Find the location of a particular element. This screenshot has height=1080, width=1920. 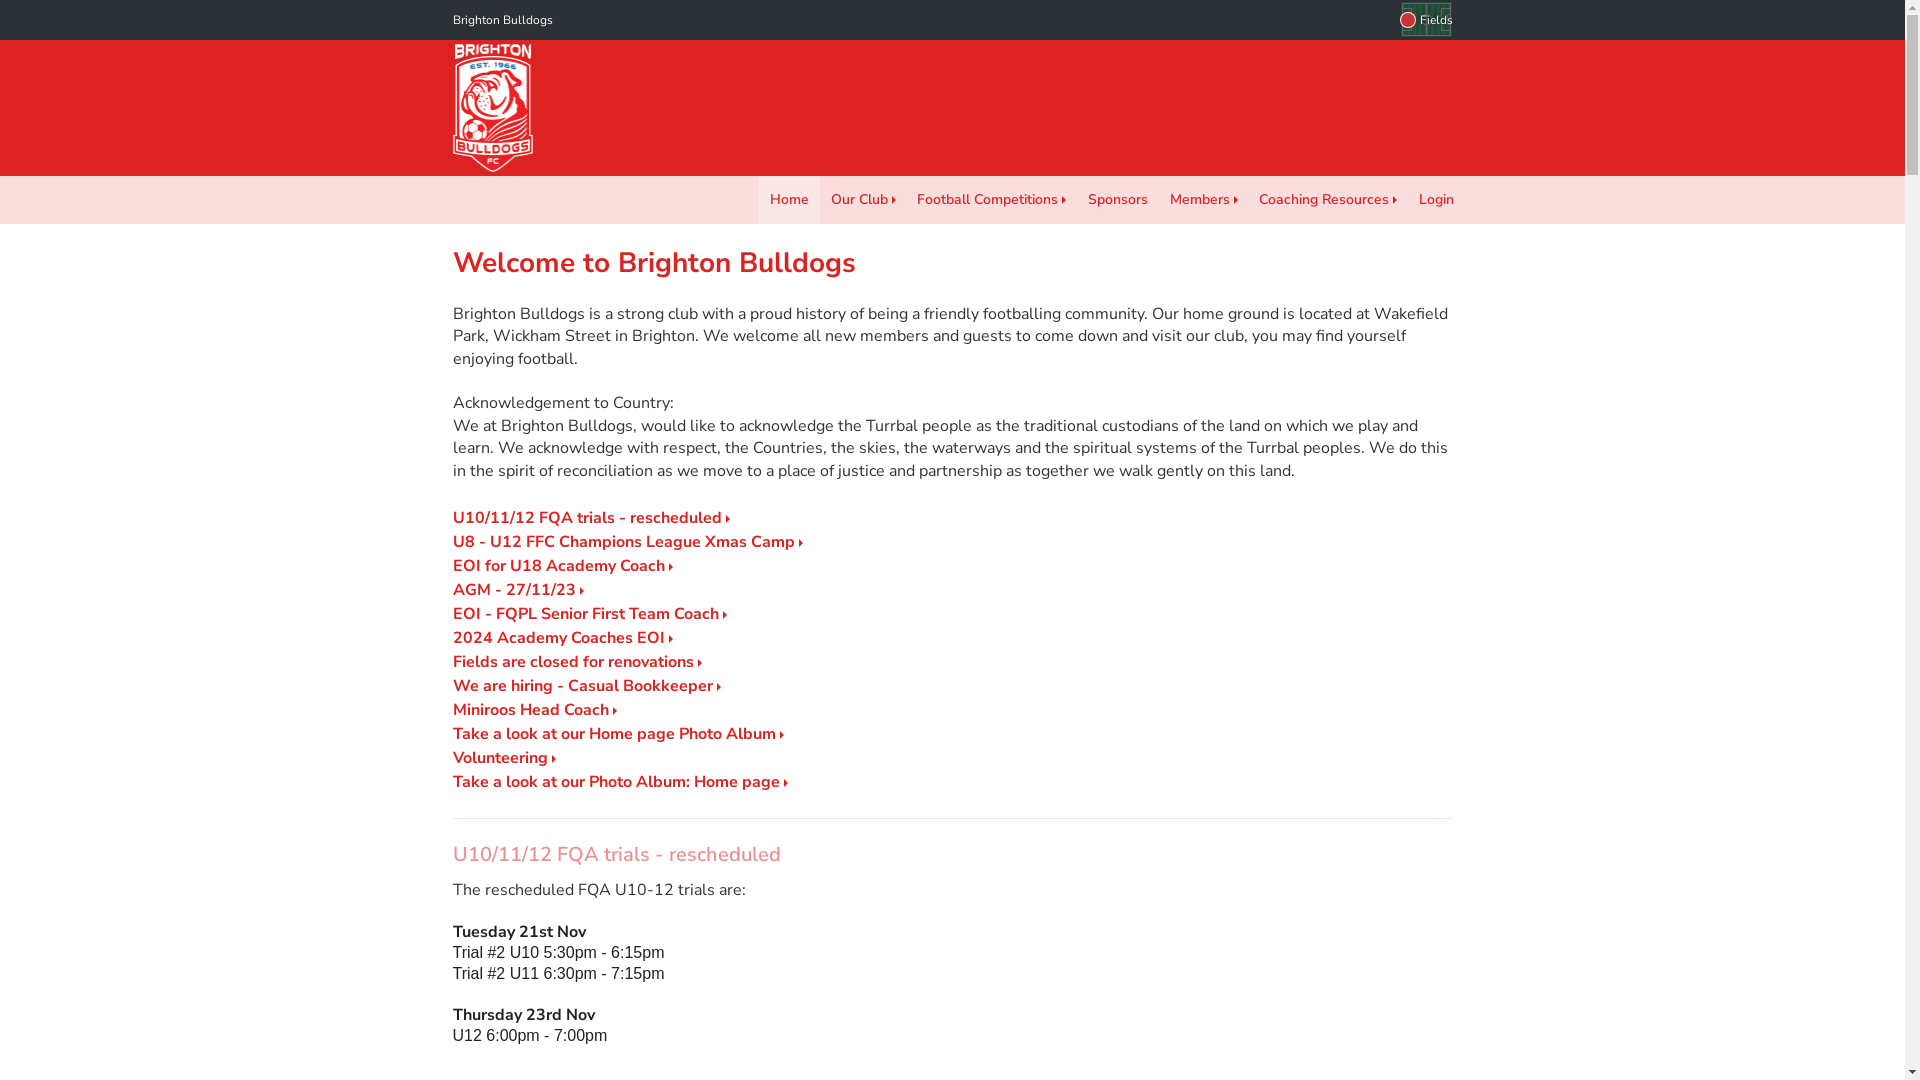

Login is located at coordinates (1436, 200).